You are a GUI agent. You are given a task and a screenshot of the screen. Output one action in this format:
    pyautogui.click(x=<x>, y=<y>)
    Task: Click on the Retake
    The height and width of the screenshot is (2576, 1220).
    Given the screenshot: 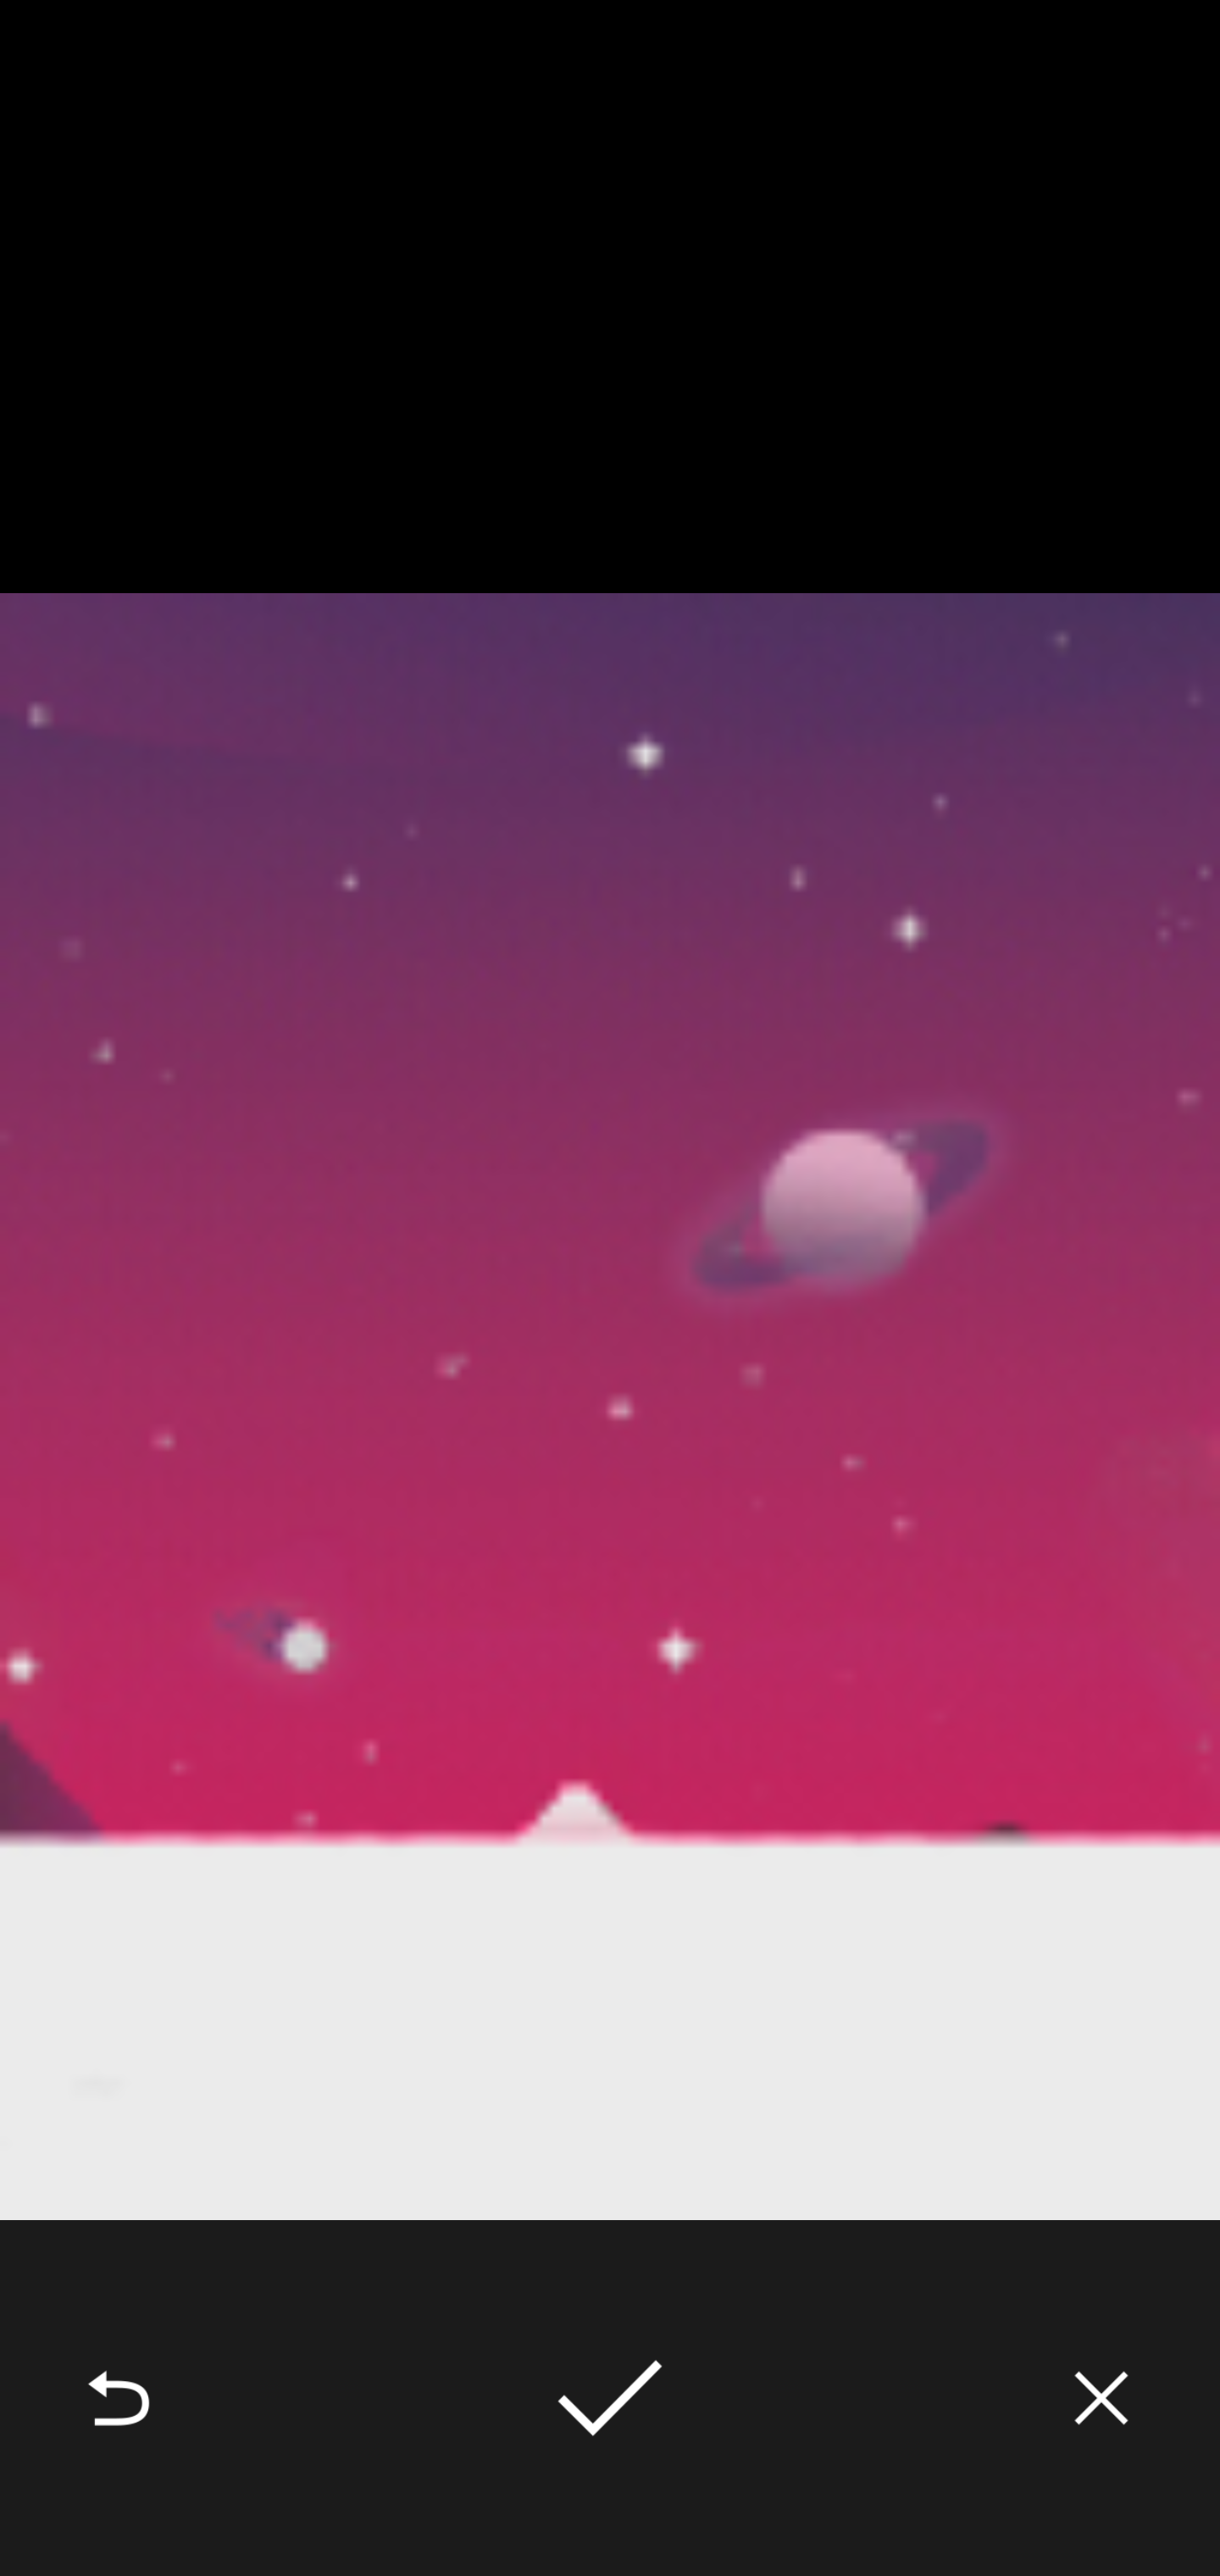 What is the action you would take?
    pyautogui.click(x=119, y=2398)
    